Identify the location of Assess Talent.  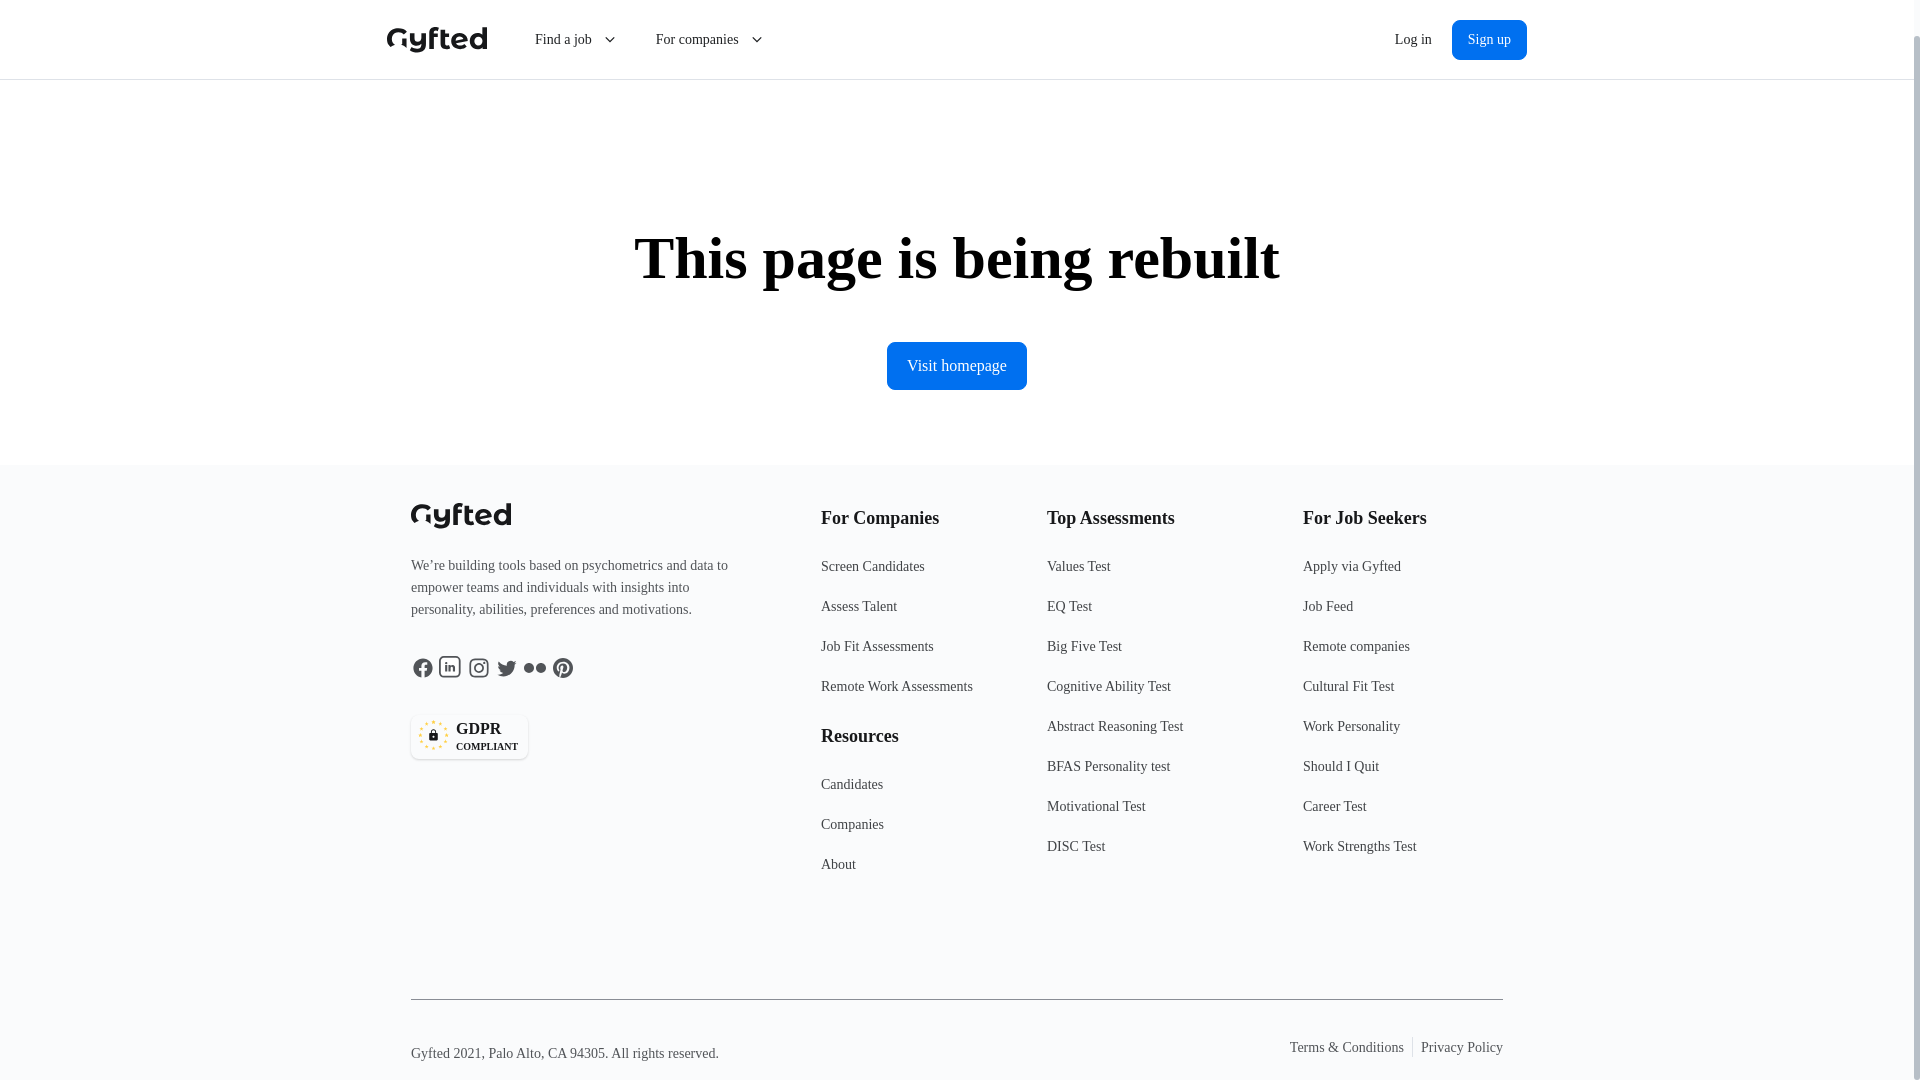
(711, 11).